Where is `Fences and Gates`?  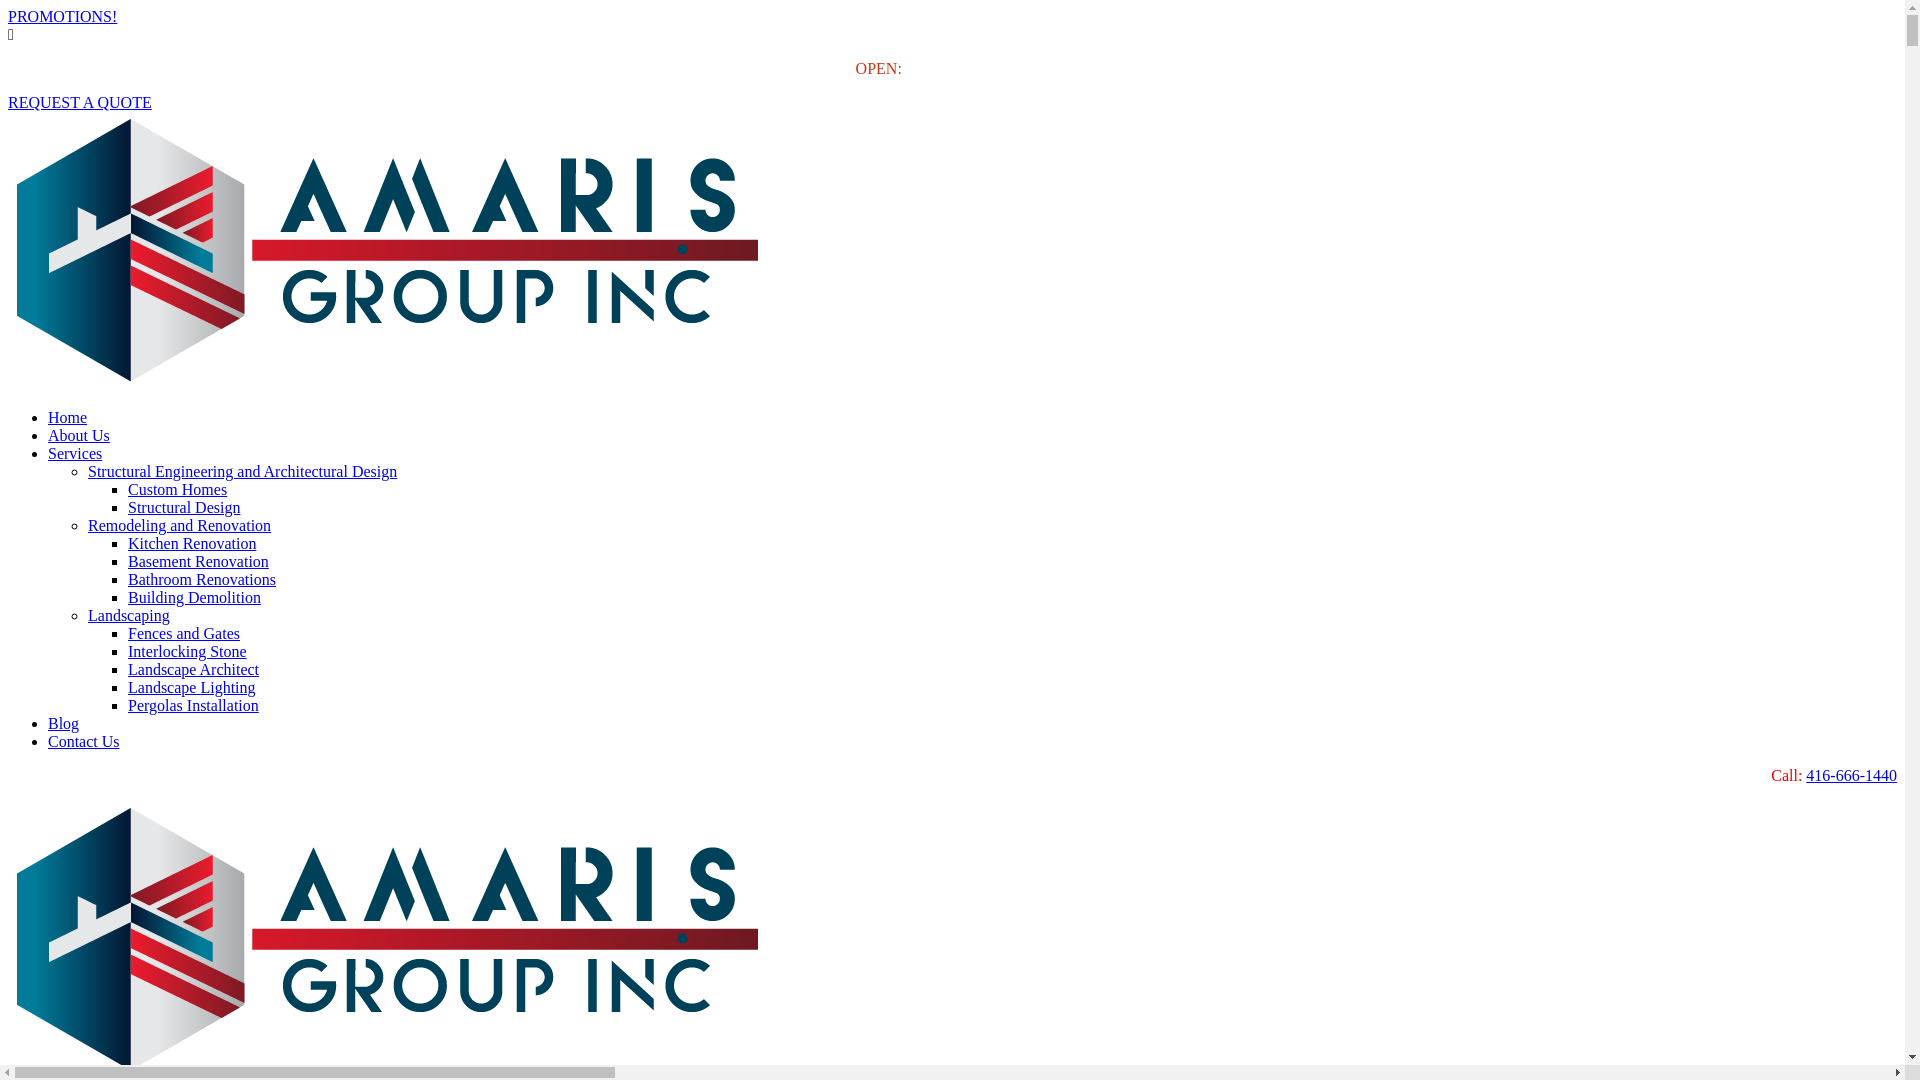
Fences and Gates is located at coordinates (184, 634).